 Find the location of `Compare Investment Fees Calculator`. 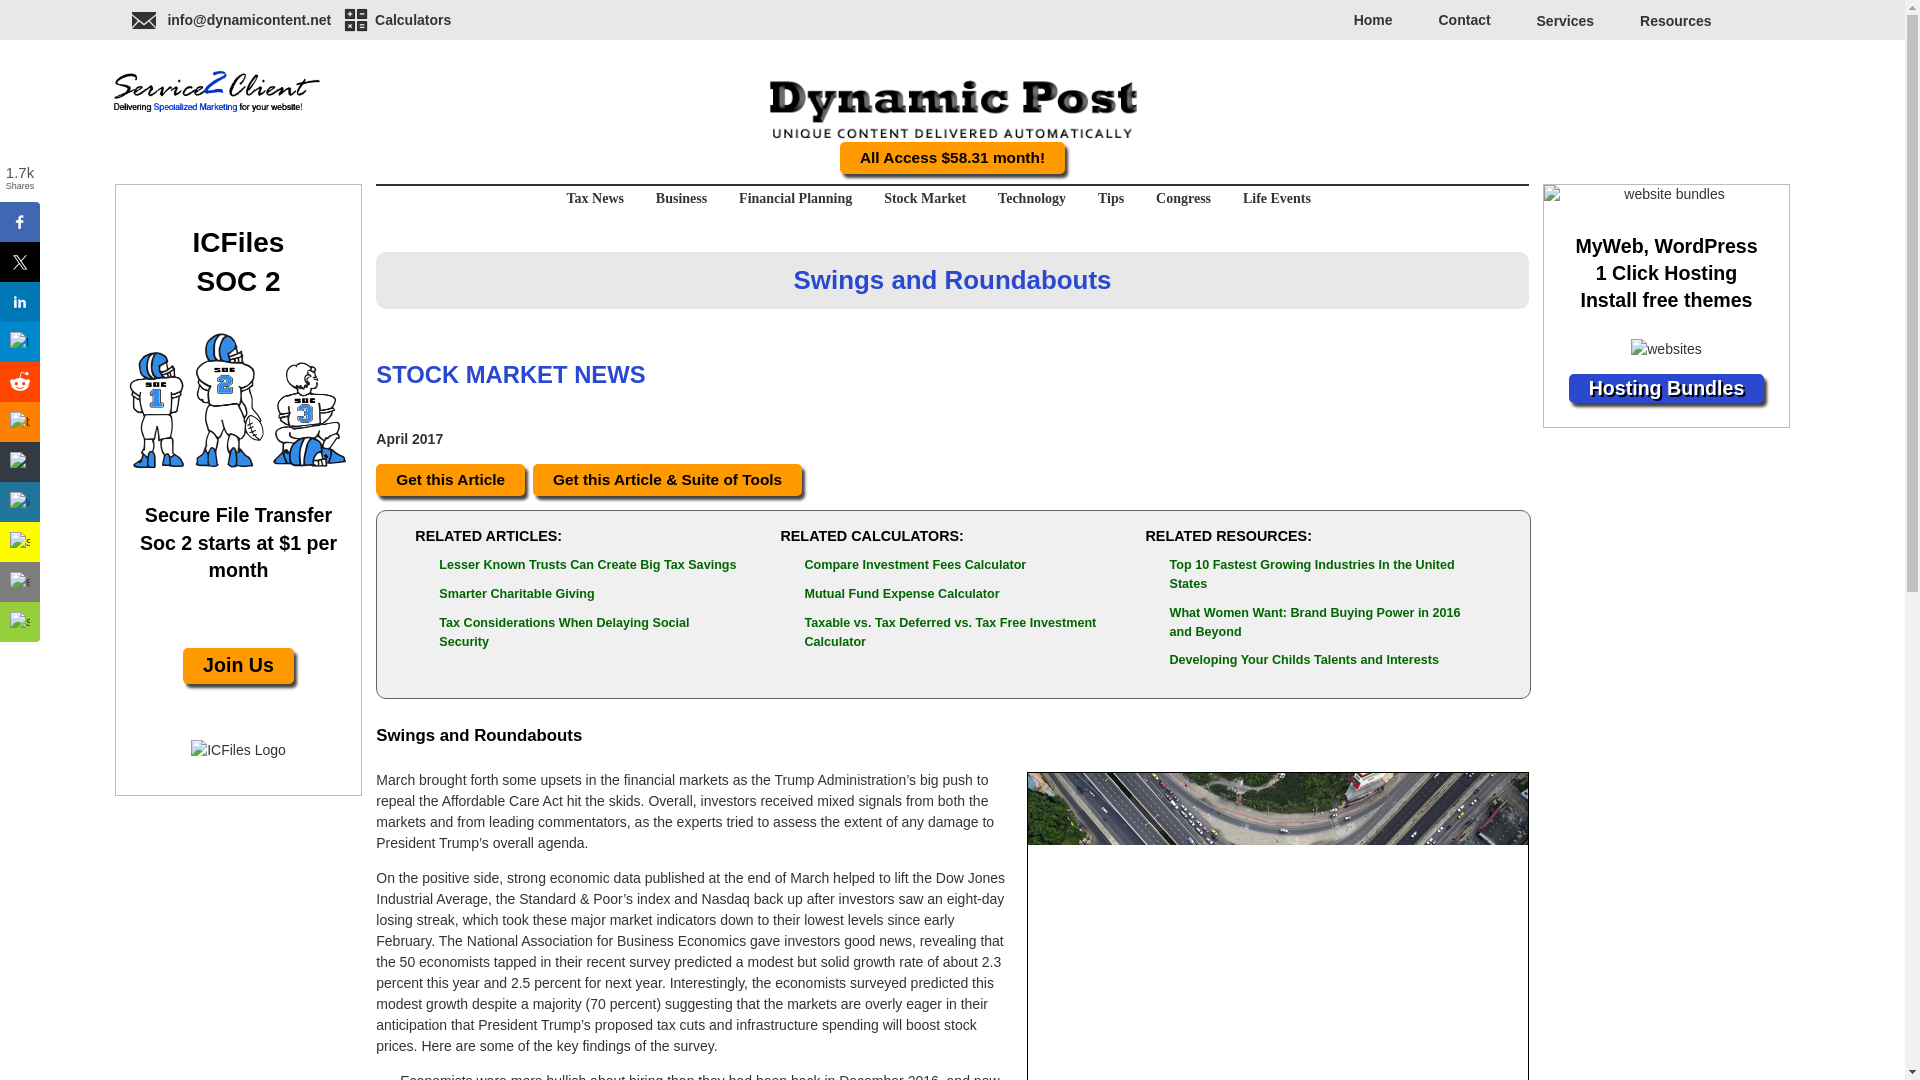

Compare Investment Fees Calculator is located at coordinates (914, 565).